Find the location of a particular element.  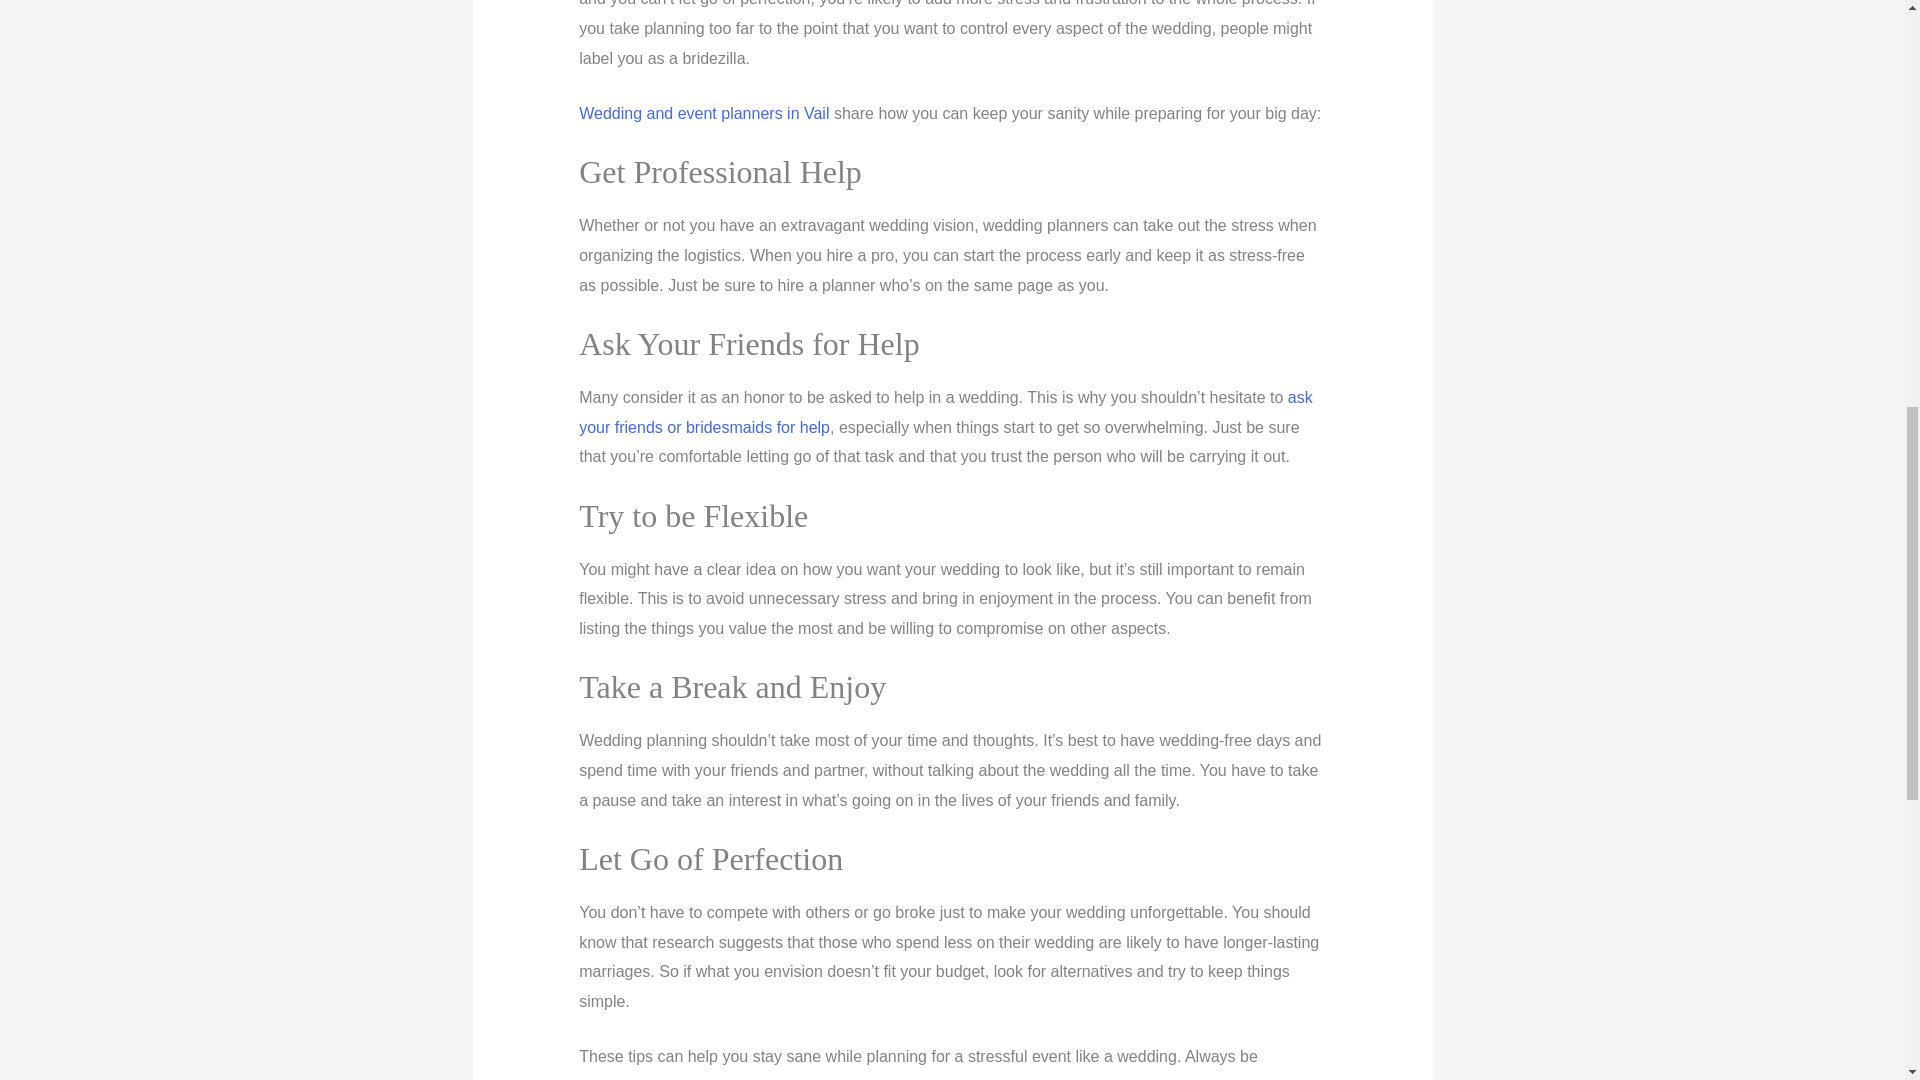

ask your friends or bridesmaids for help is located at coordinates (945, 412).